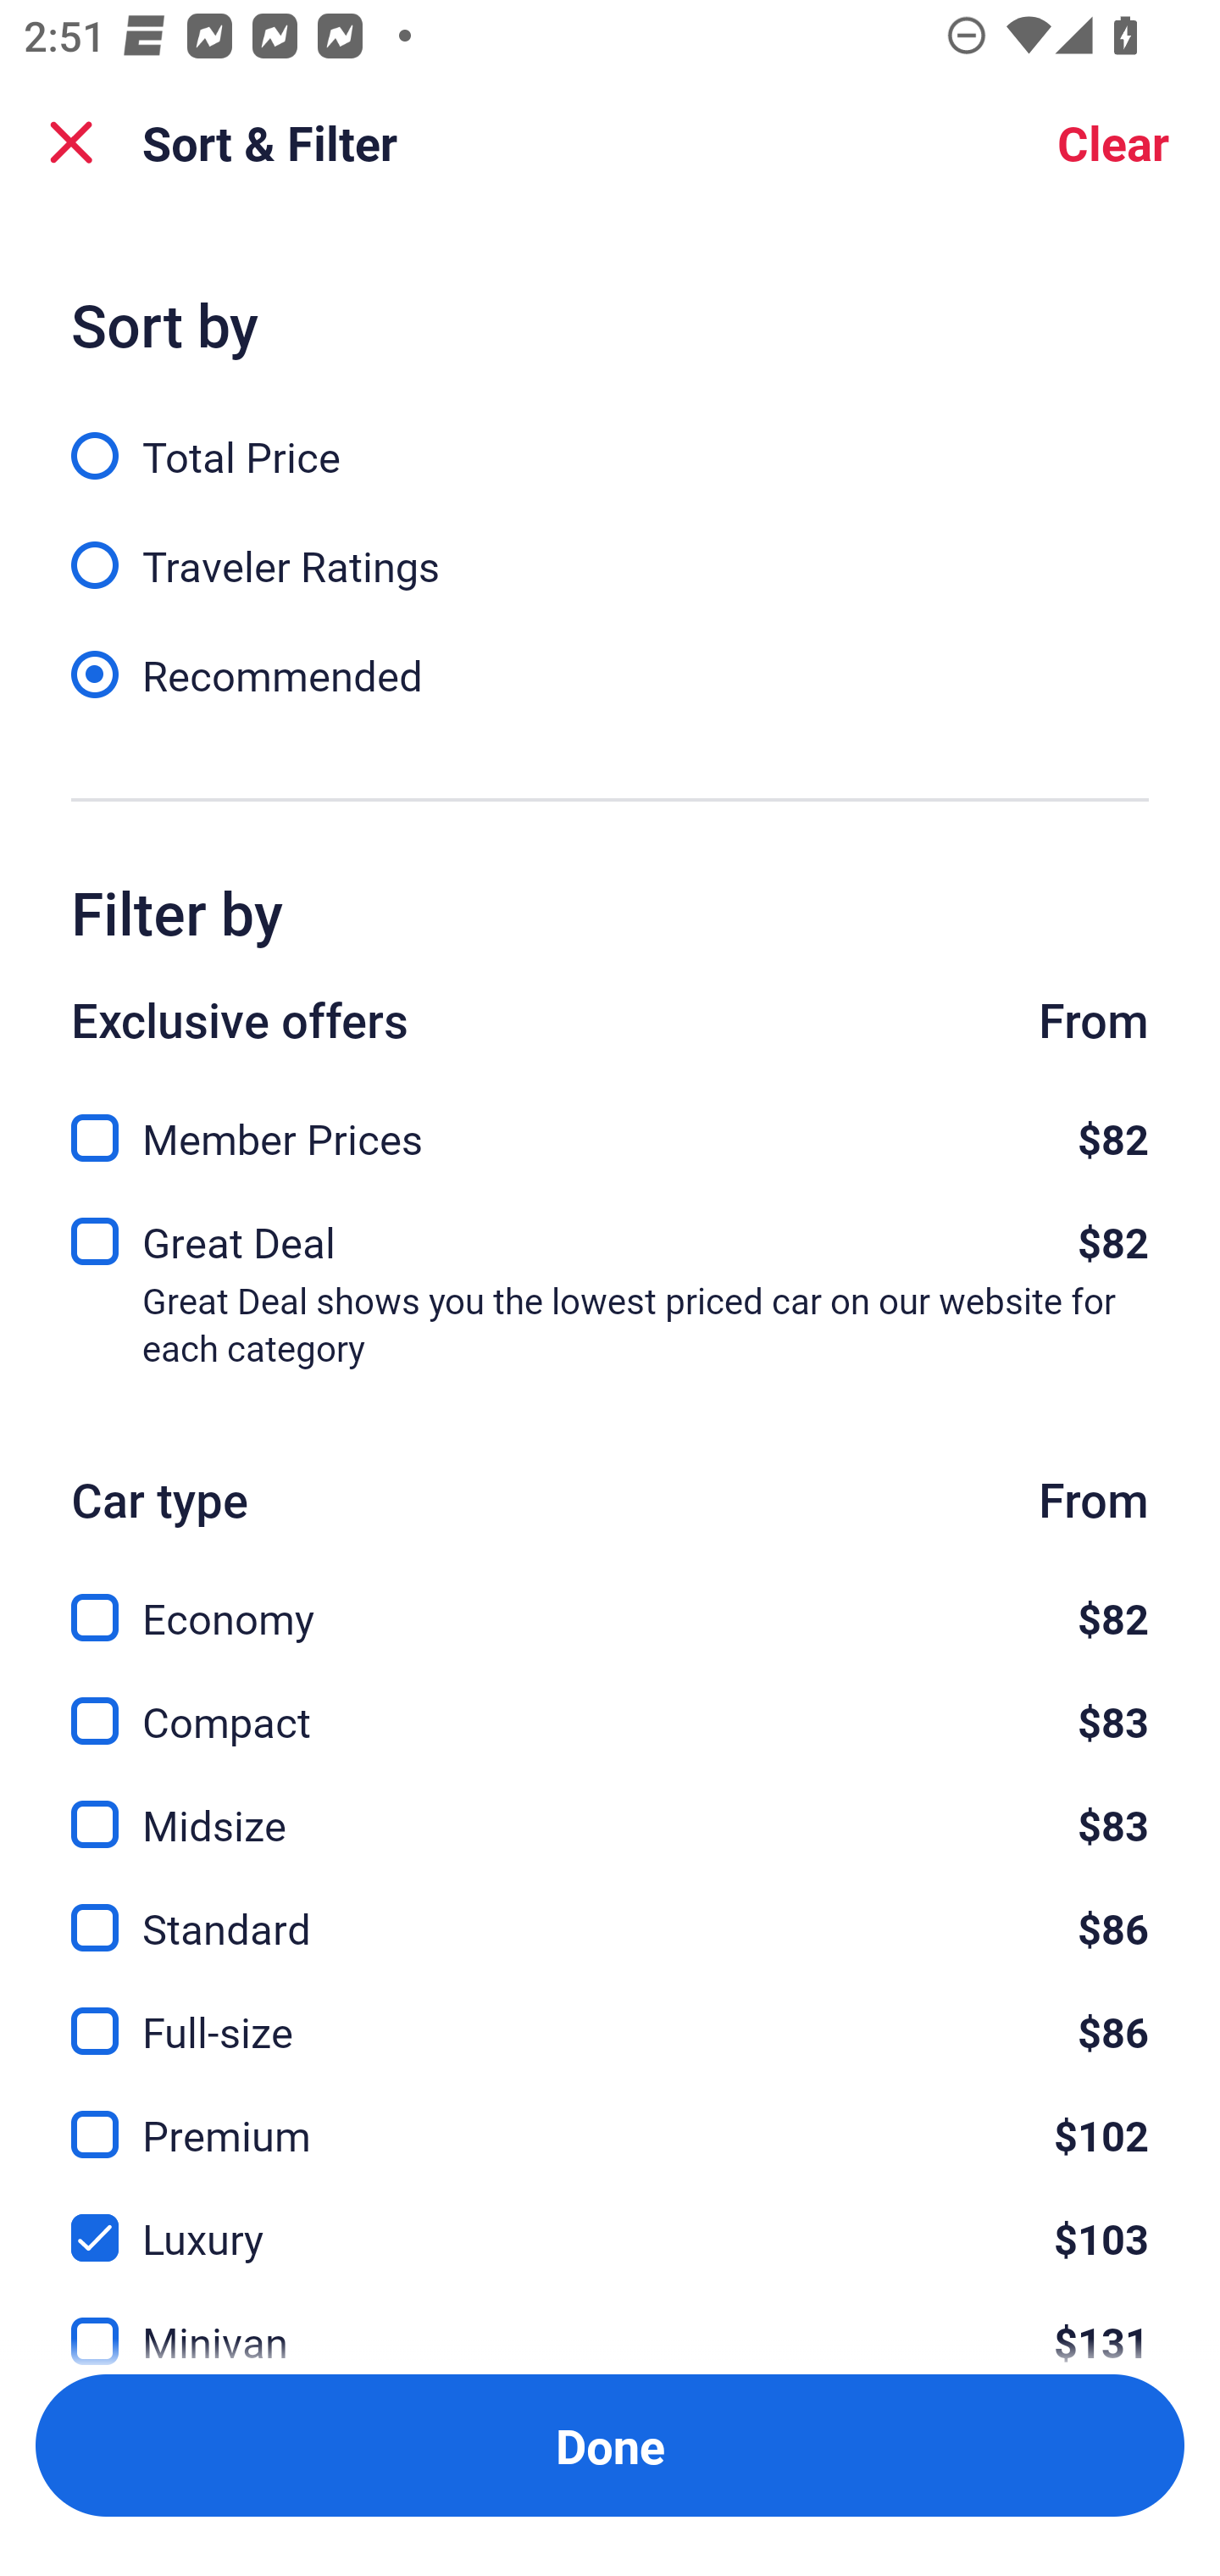 This screenshot has width=1220, height=2576. Describe the element at coordinates (610, 547) in the screenshot. I see `Traveler Ratings` at that location.